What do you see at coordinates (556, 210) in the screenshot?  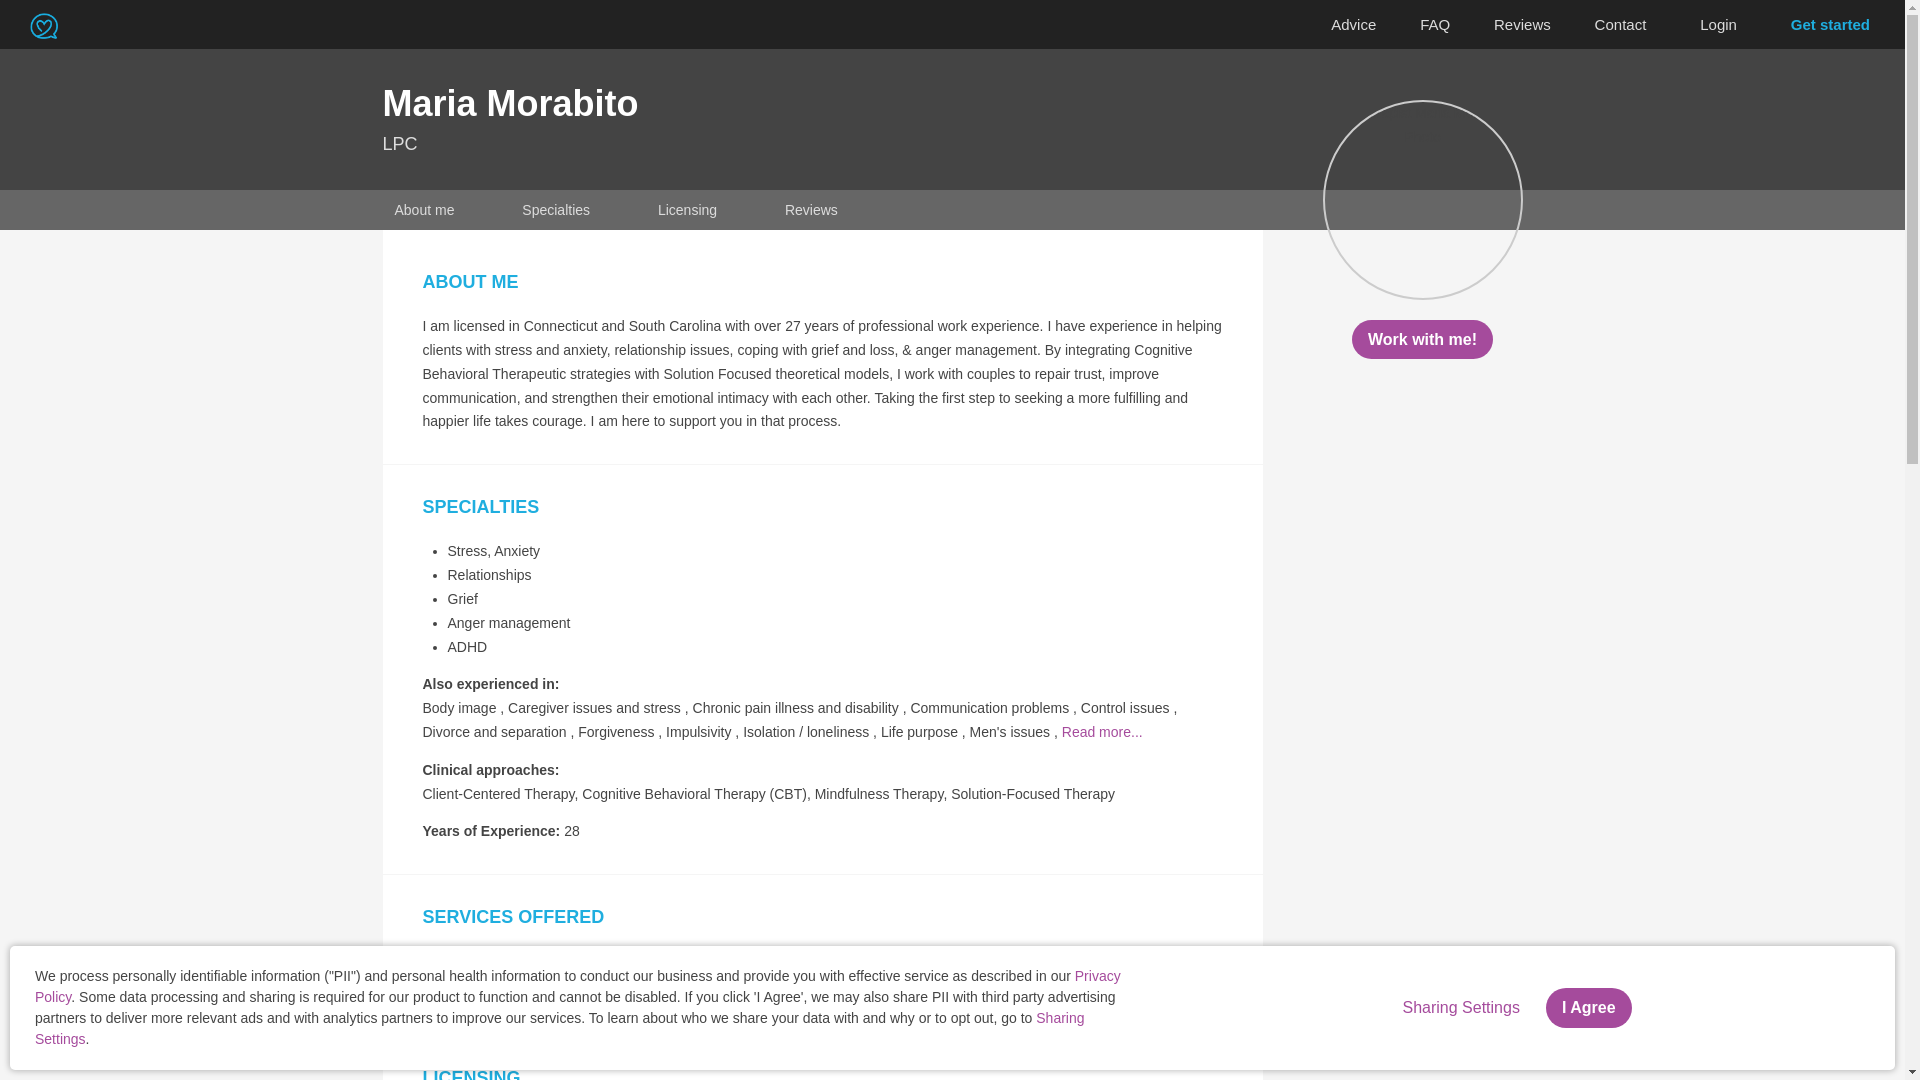 I see `Specialties` at bounding box center [556, 210].